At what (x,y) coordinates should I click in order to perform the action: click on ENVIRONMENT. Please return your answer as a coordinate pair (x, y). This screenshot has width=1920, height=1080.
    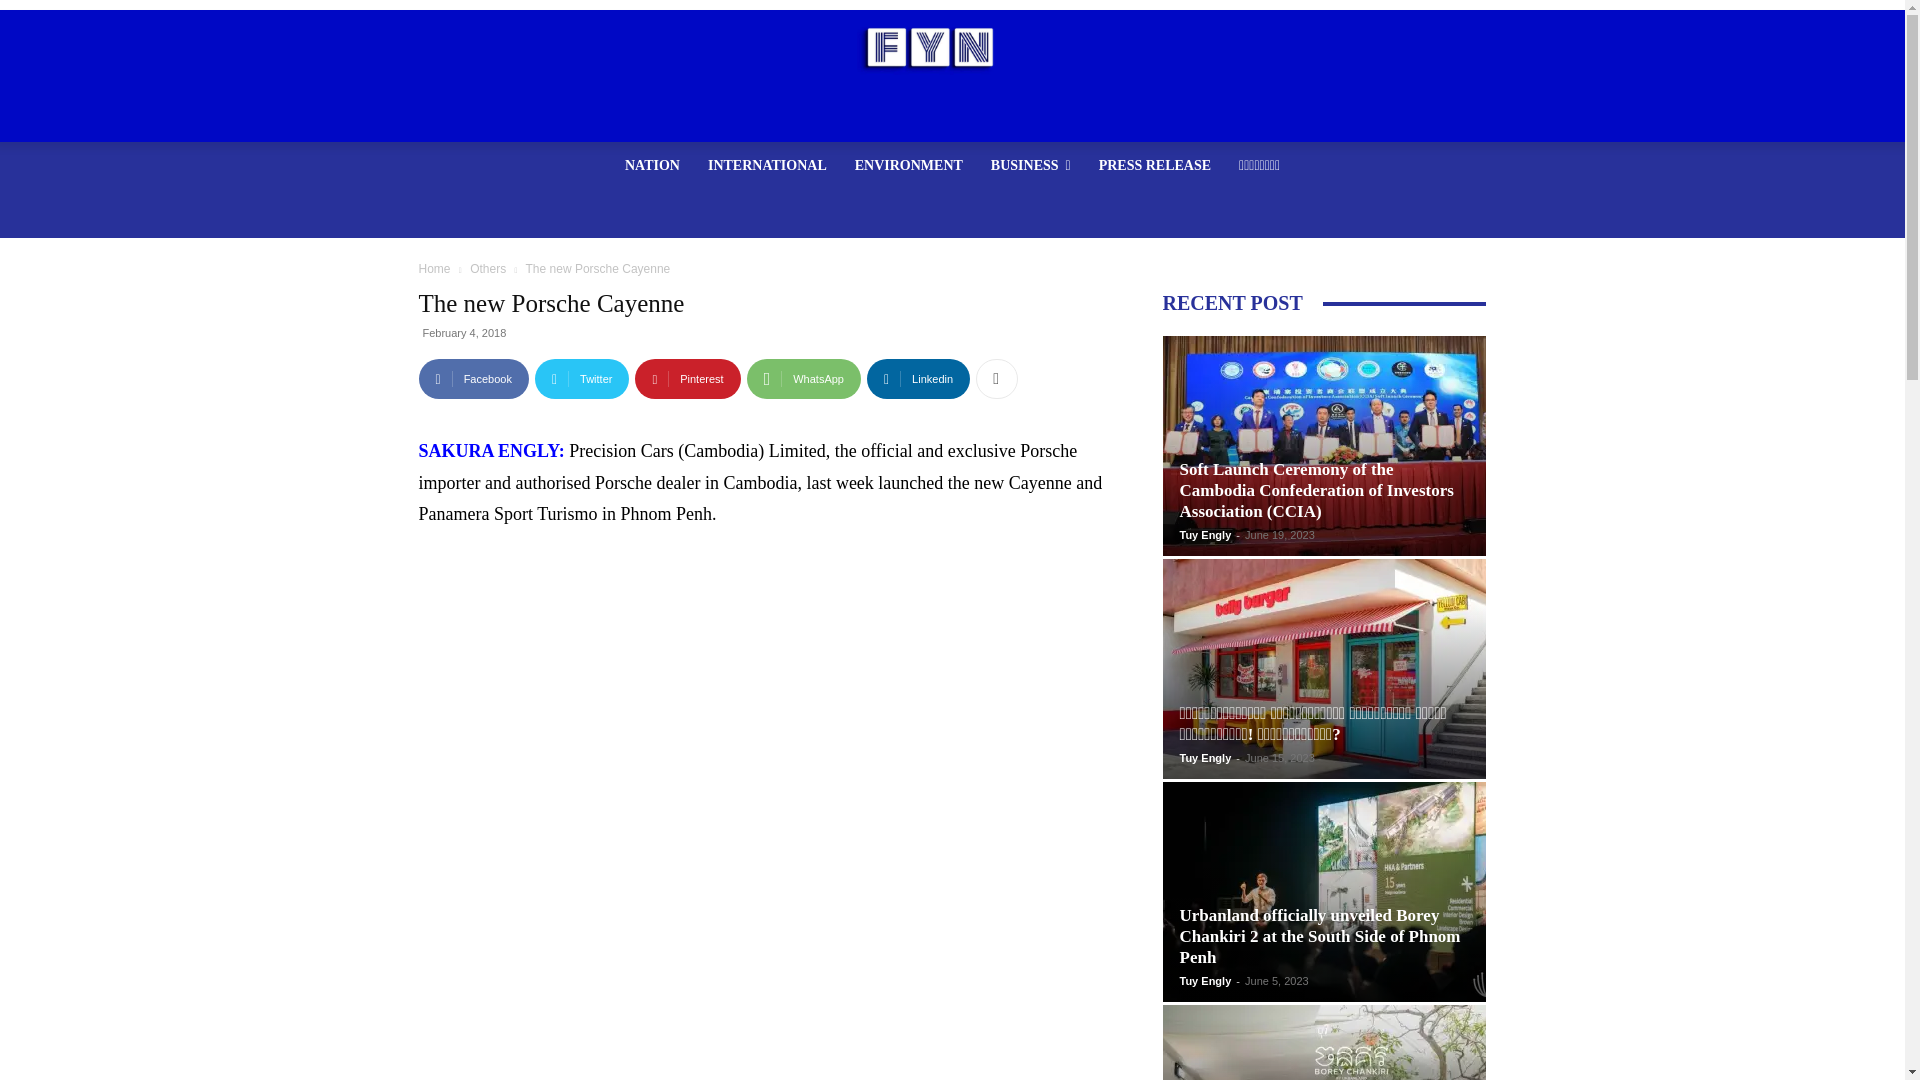
    Looking at the image, I should click on (908, 166).